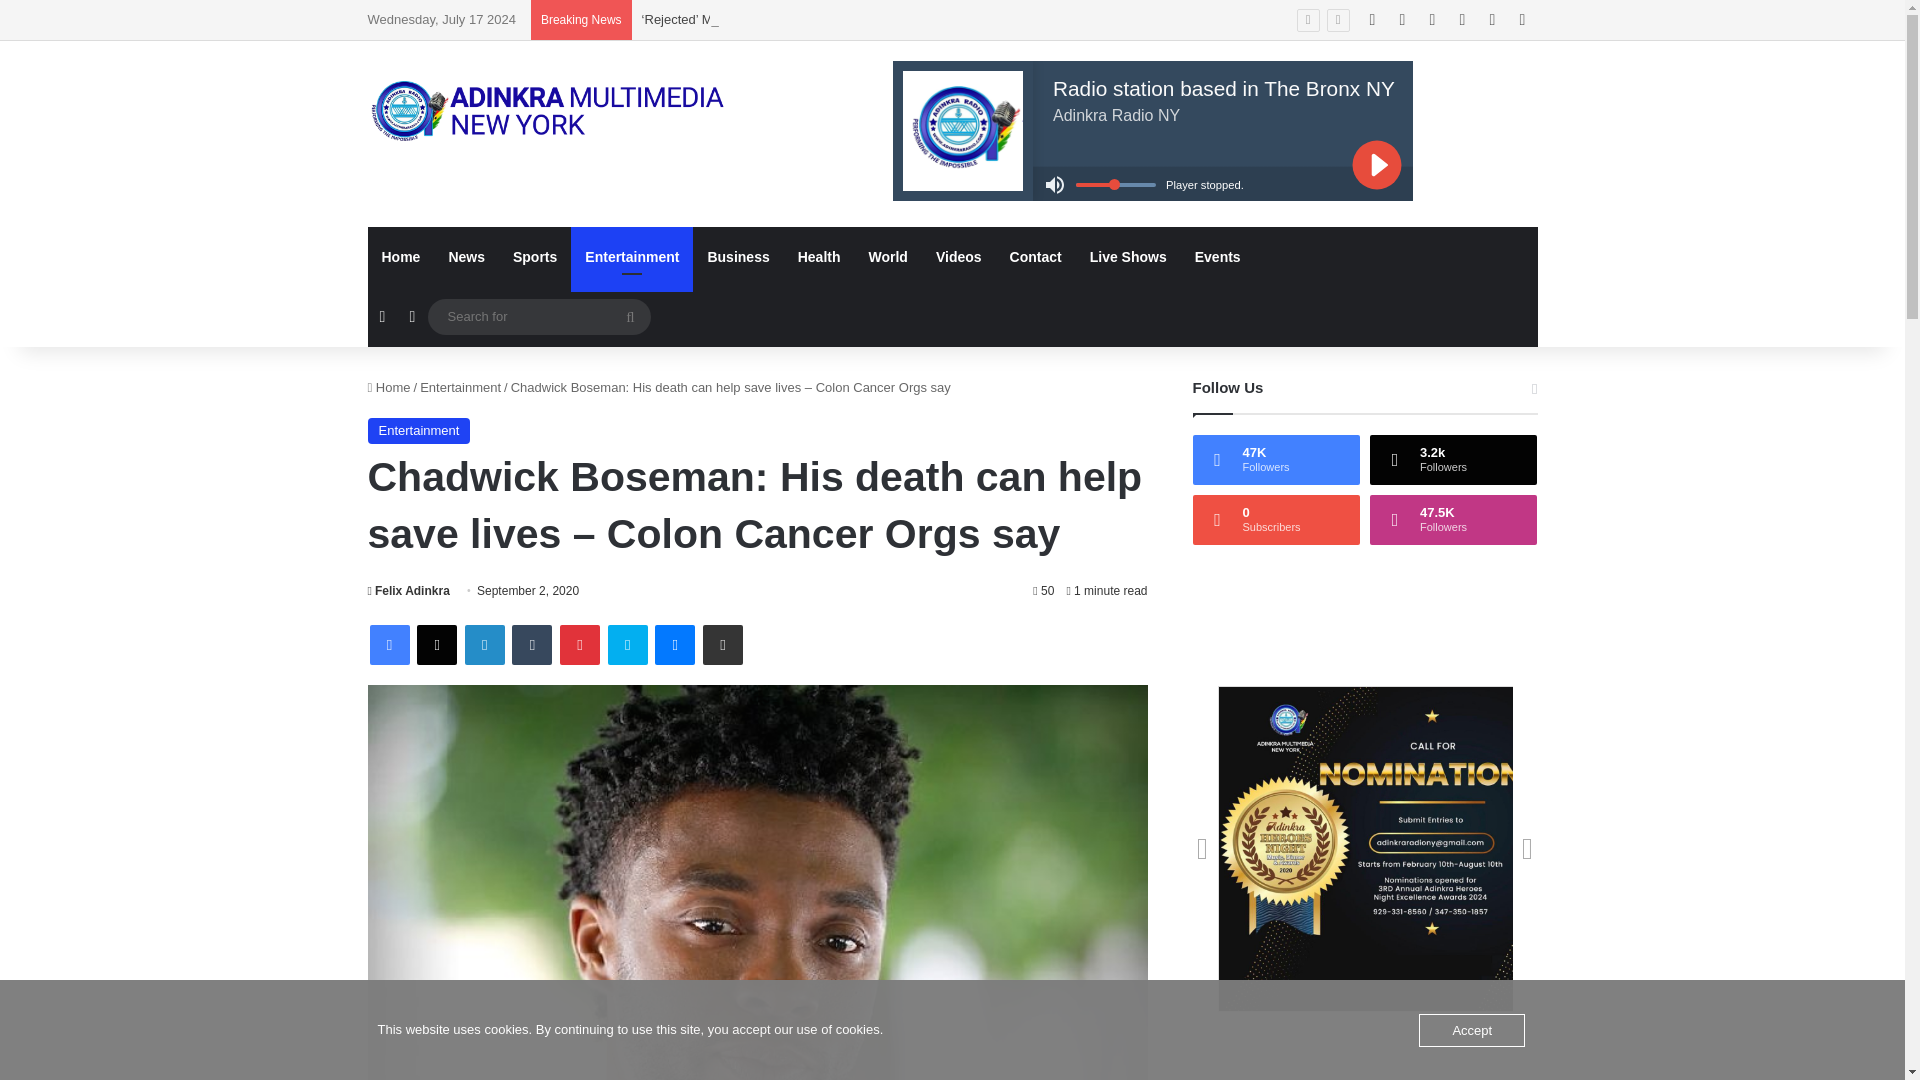 This screenshot has height=1080, width=1920. Describe the element at coordinates (630, 316) in the screenshot. I see `Search for` at that location.